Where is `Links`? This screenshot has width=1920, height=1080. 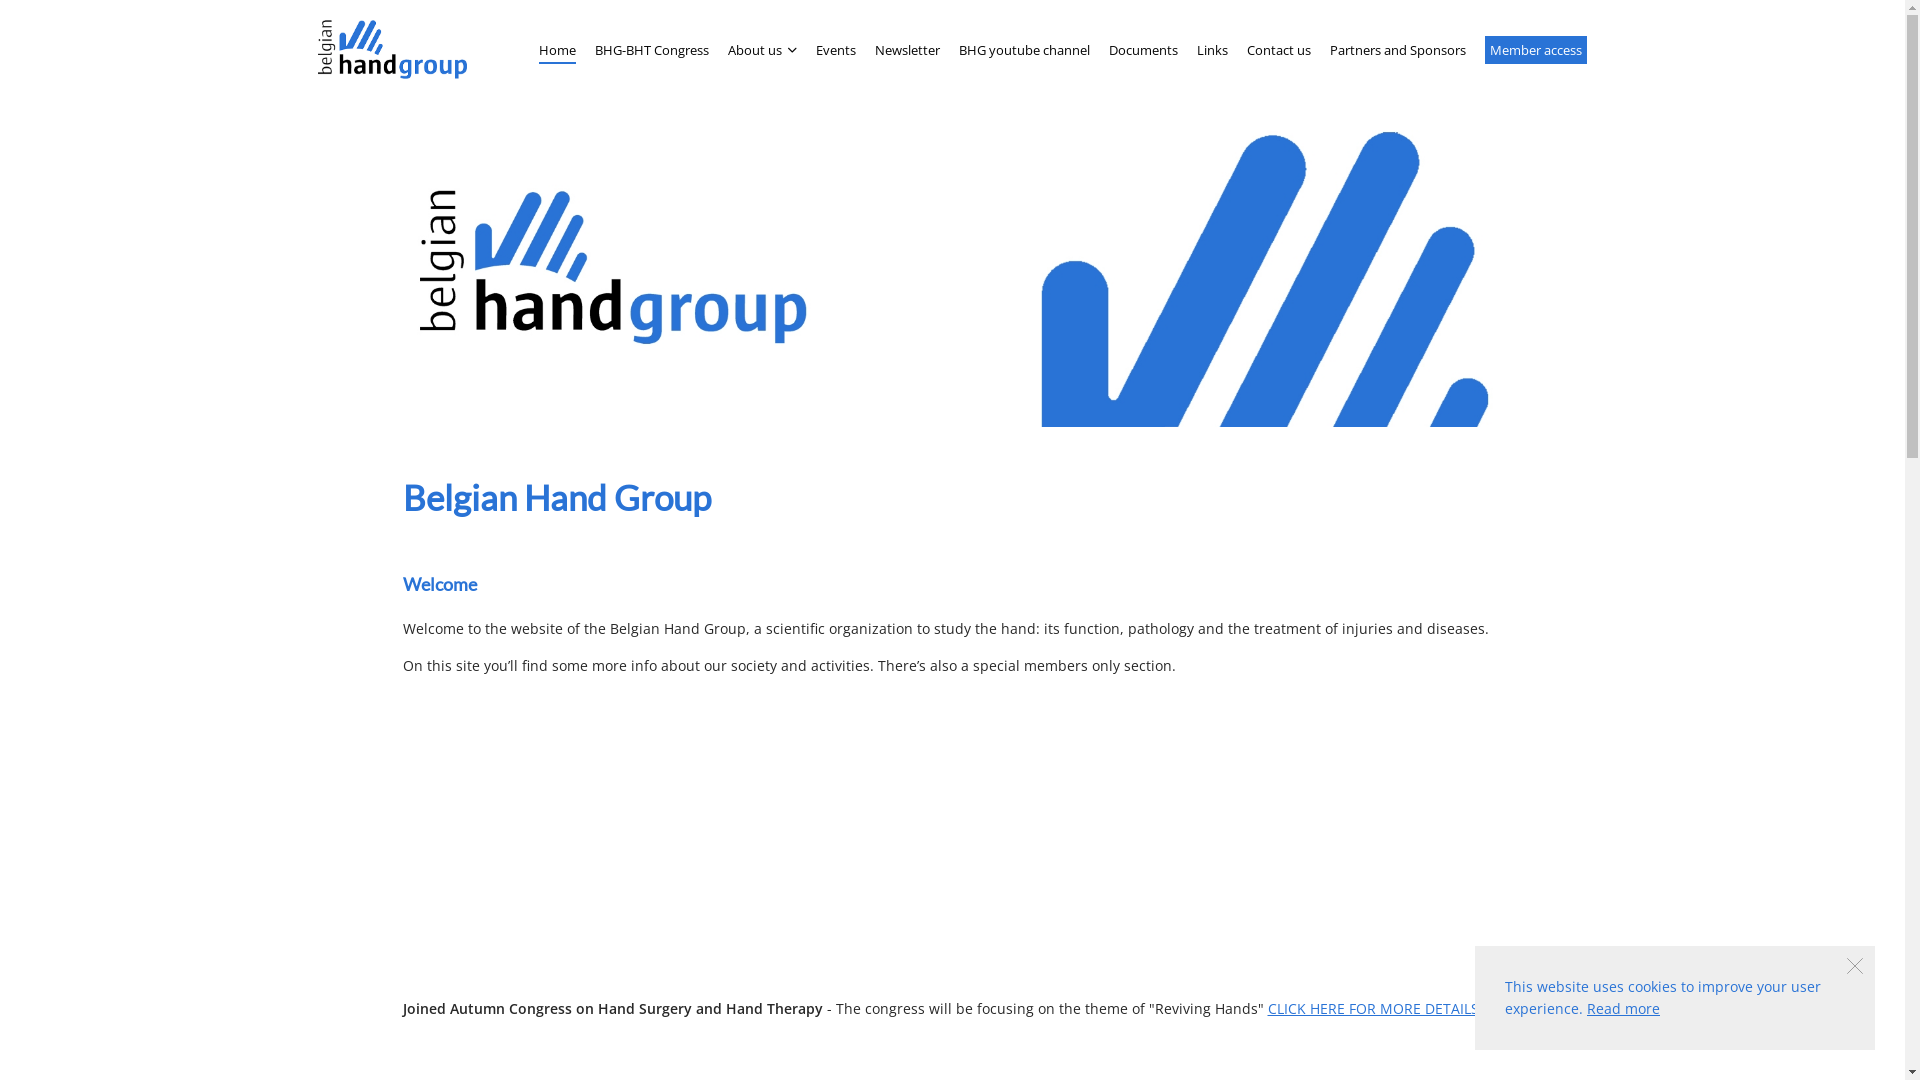
Links is located at coordinates (1212, 50).